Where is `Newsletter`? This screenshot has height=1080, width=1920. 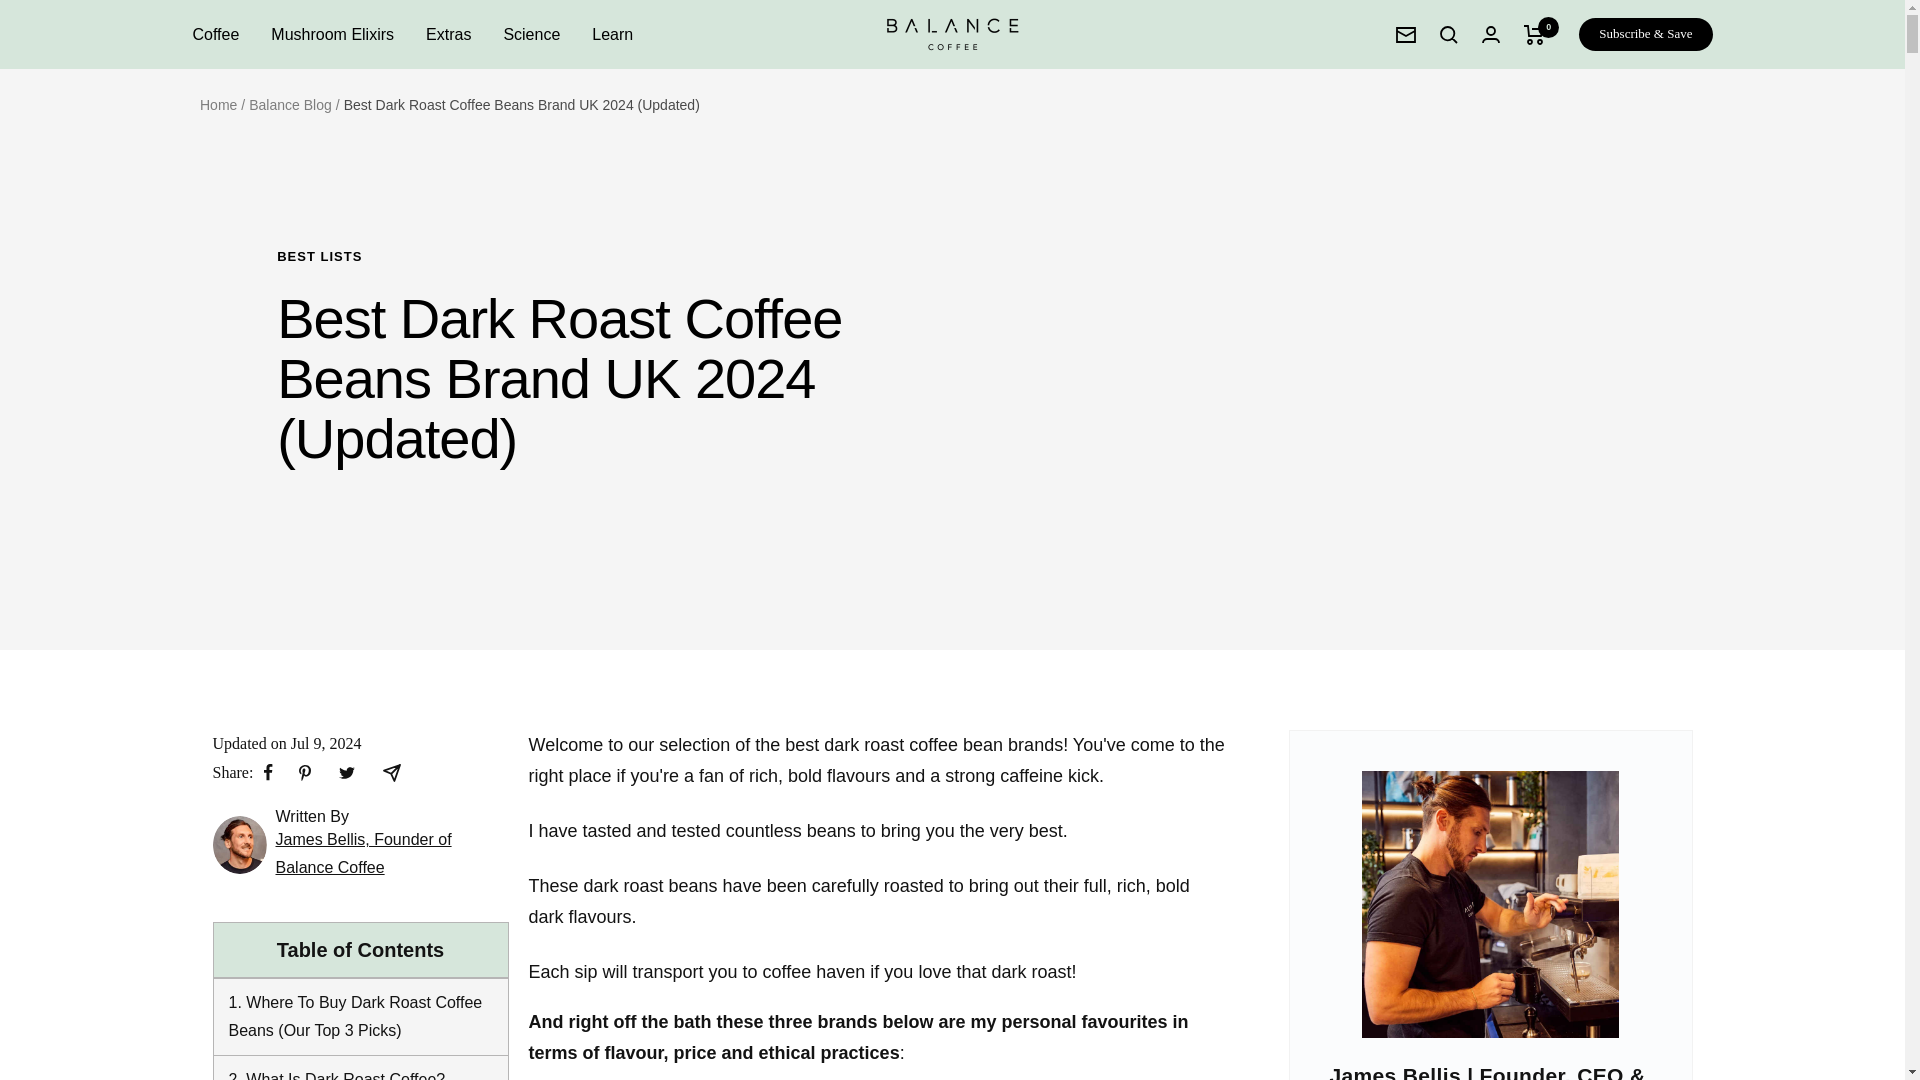
Newsletter is located at coordinates (1406, 34).